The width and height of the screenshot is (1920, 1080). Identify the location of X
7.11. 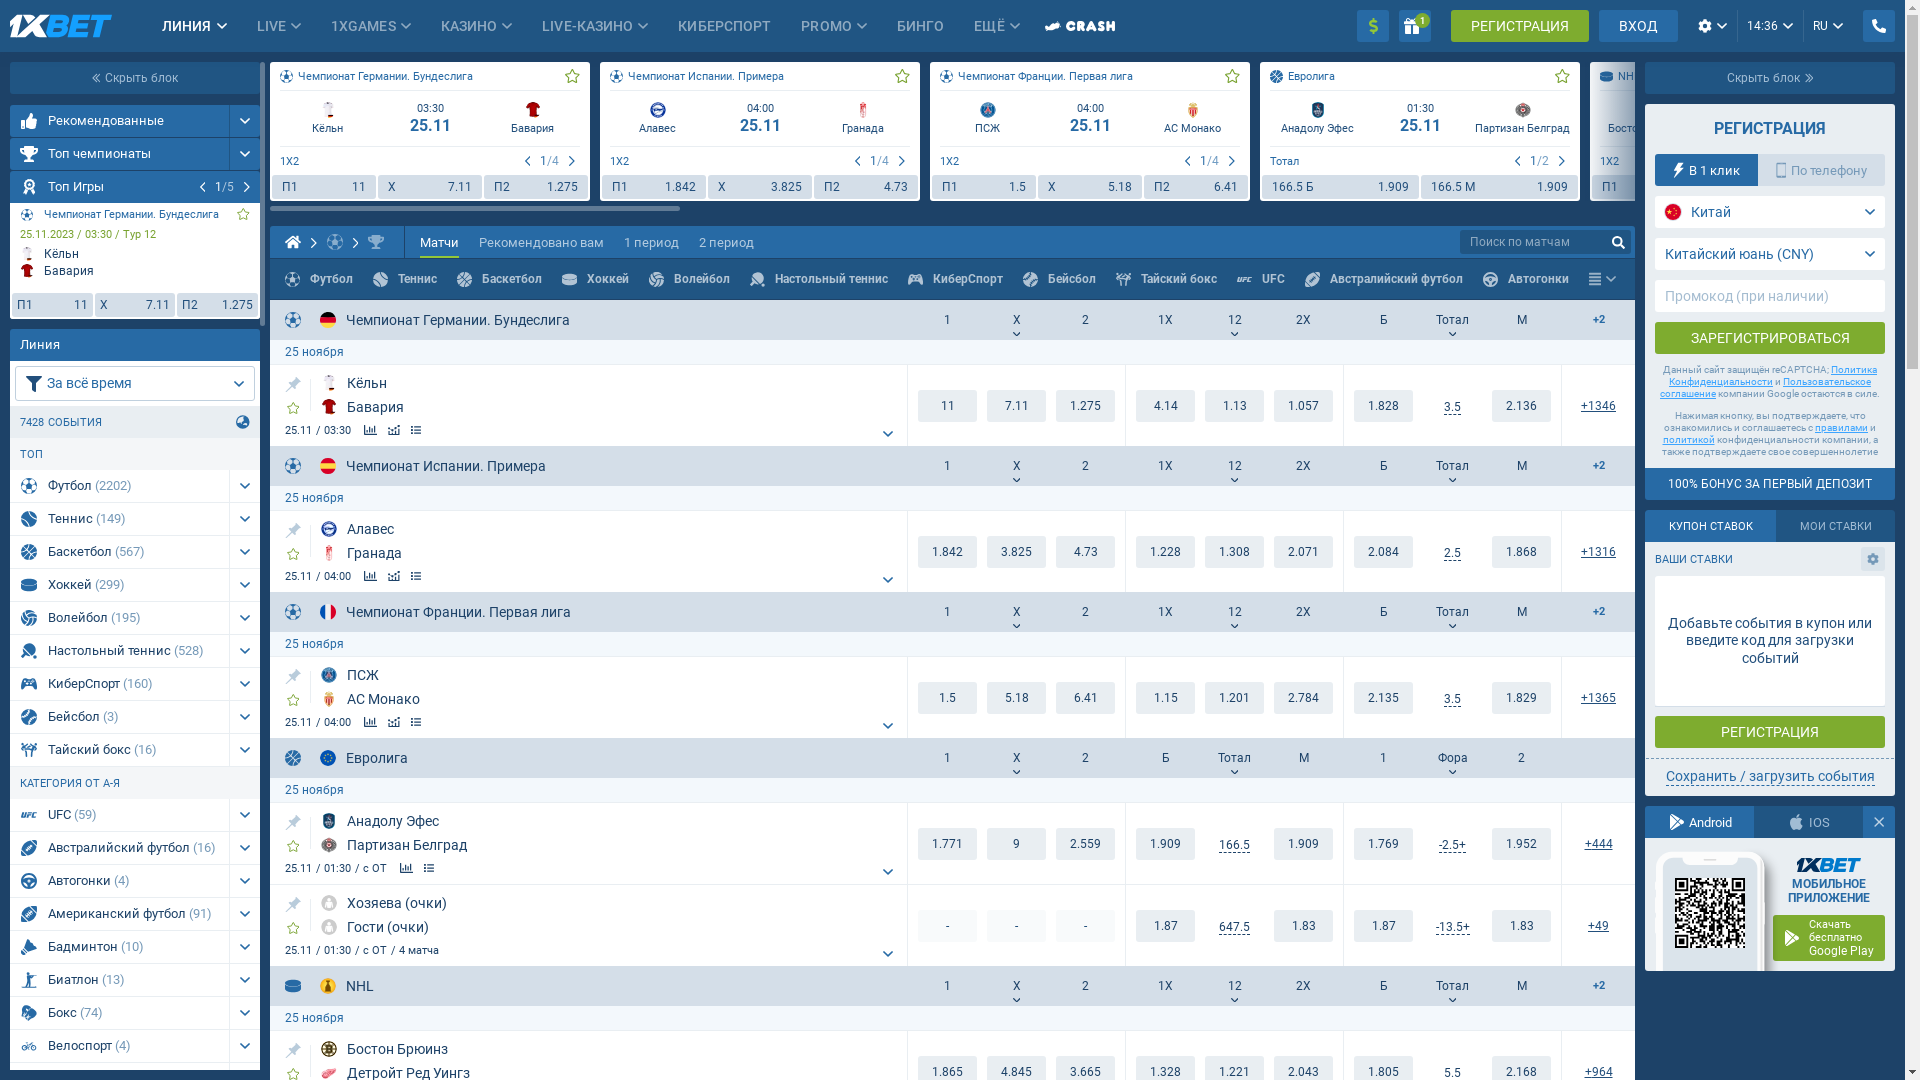
(430, 187).